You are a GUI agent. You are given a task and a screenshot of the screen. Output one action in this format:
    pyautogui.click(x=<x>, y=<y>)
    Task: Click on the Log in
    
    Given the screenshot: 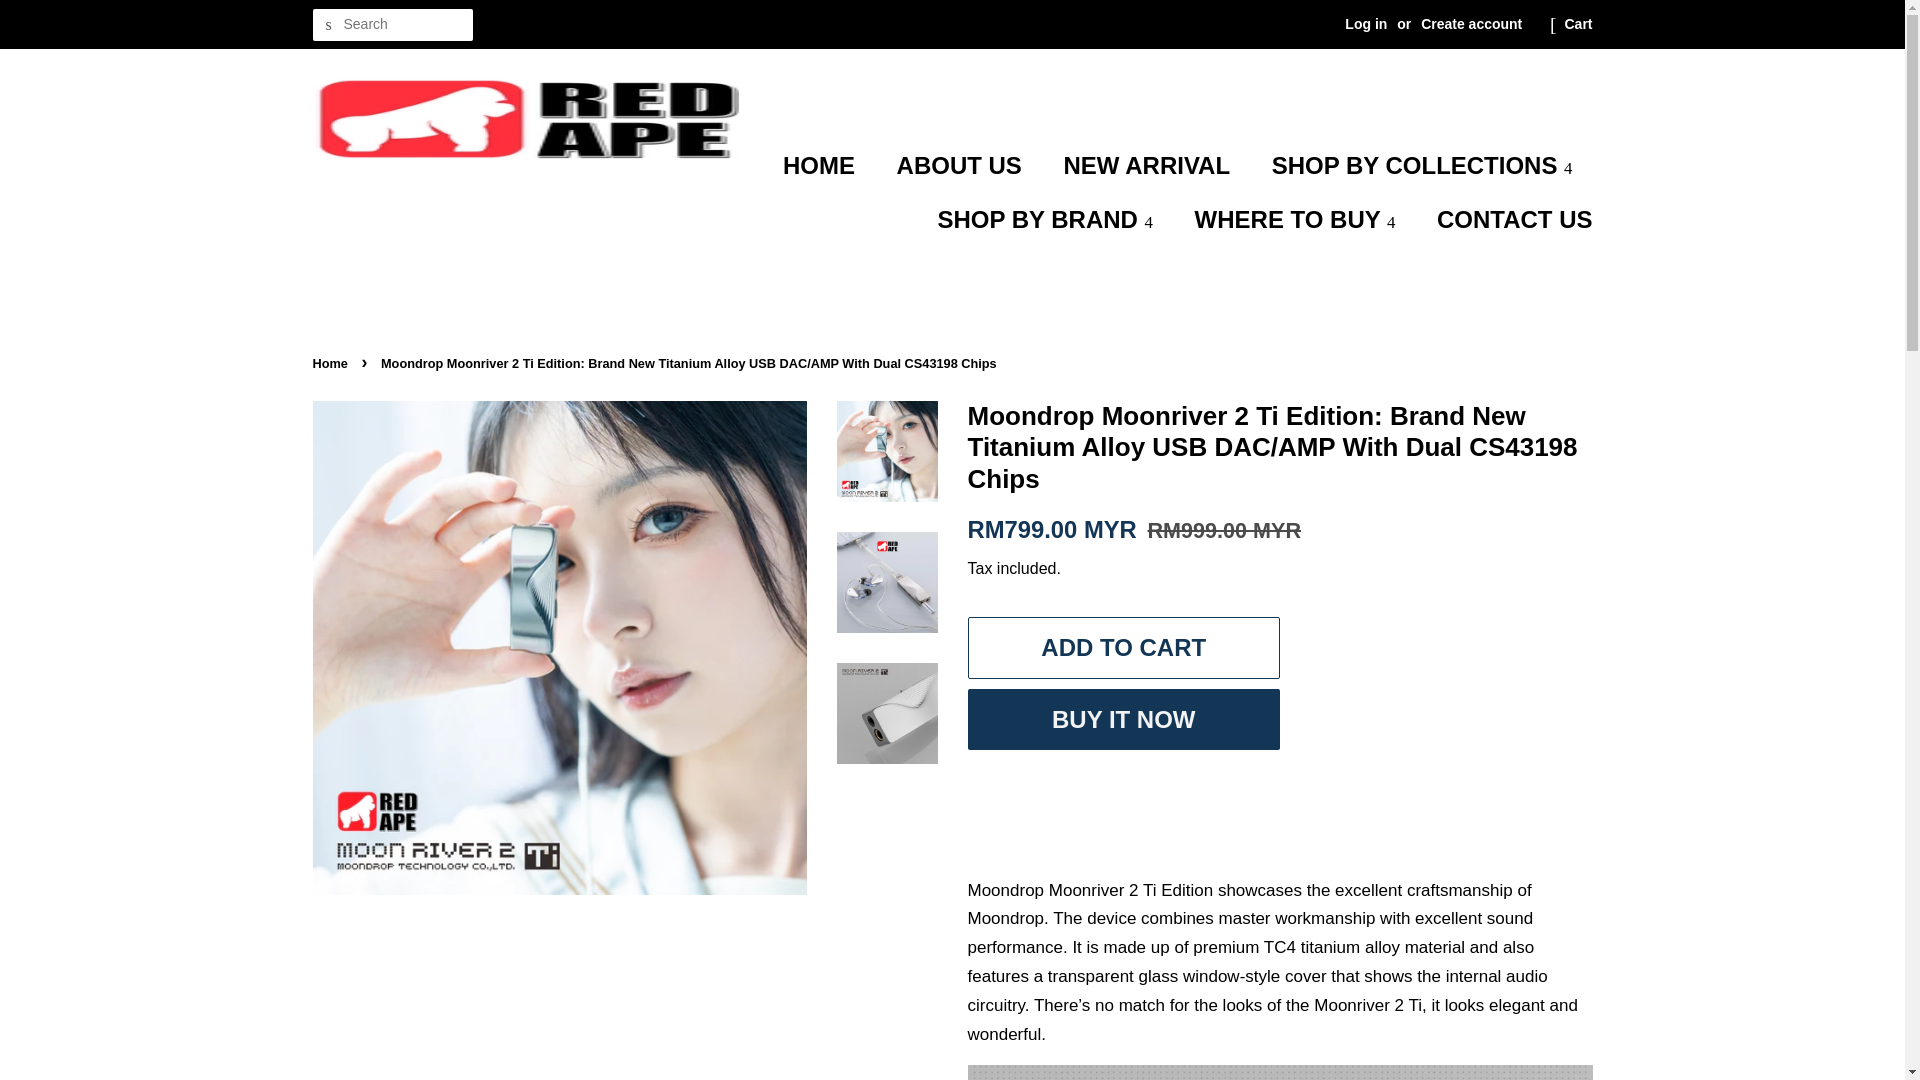 What is the action you would take?
    pyautogui.click(x=1366, y=24)
    